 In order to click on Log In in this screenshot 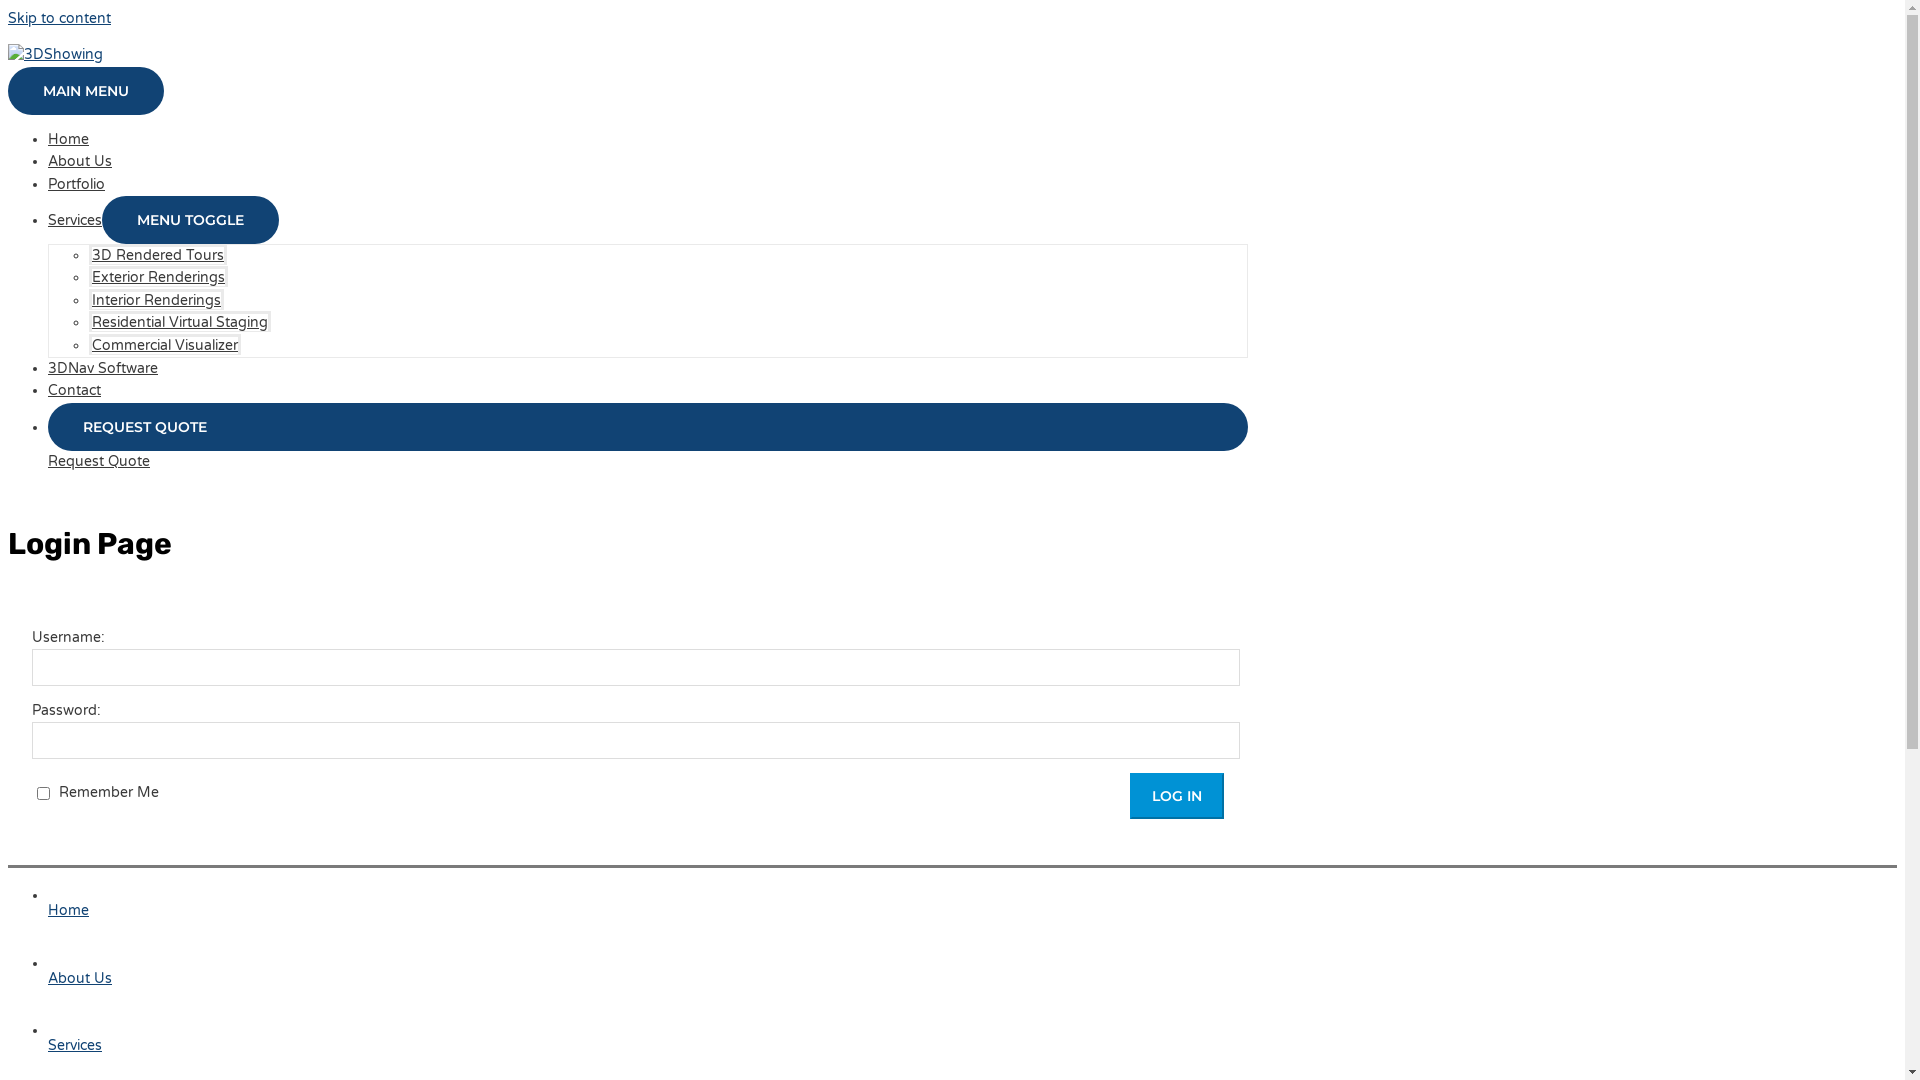, I will do `click(1177, 796)`.